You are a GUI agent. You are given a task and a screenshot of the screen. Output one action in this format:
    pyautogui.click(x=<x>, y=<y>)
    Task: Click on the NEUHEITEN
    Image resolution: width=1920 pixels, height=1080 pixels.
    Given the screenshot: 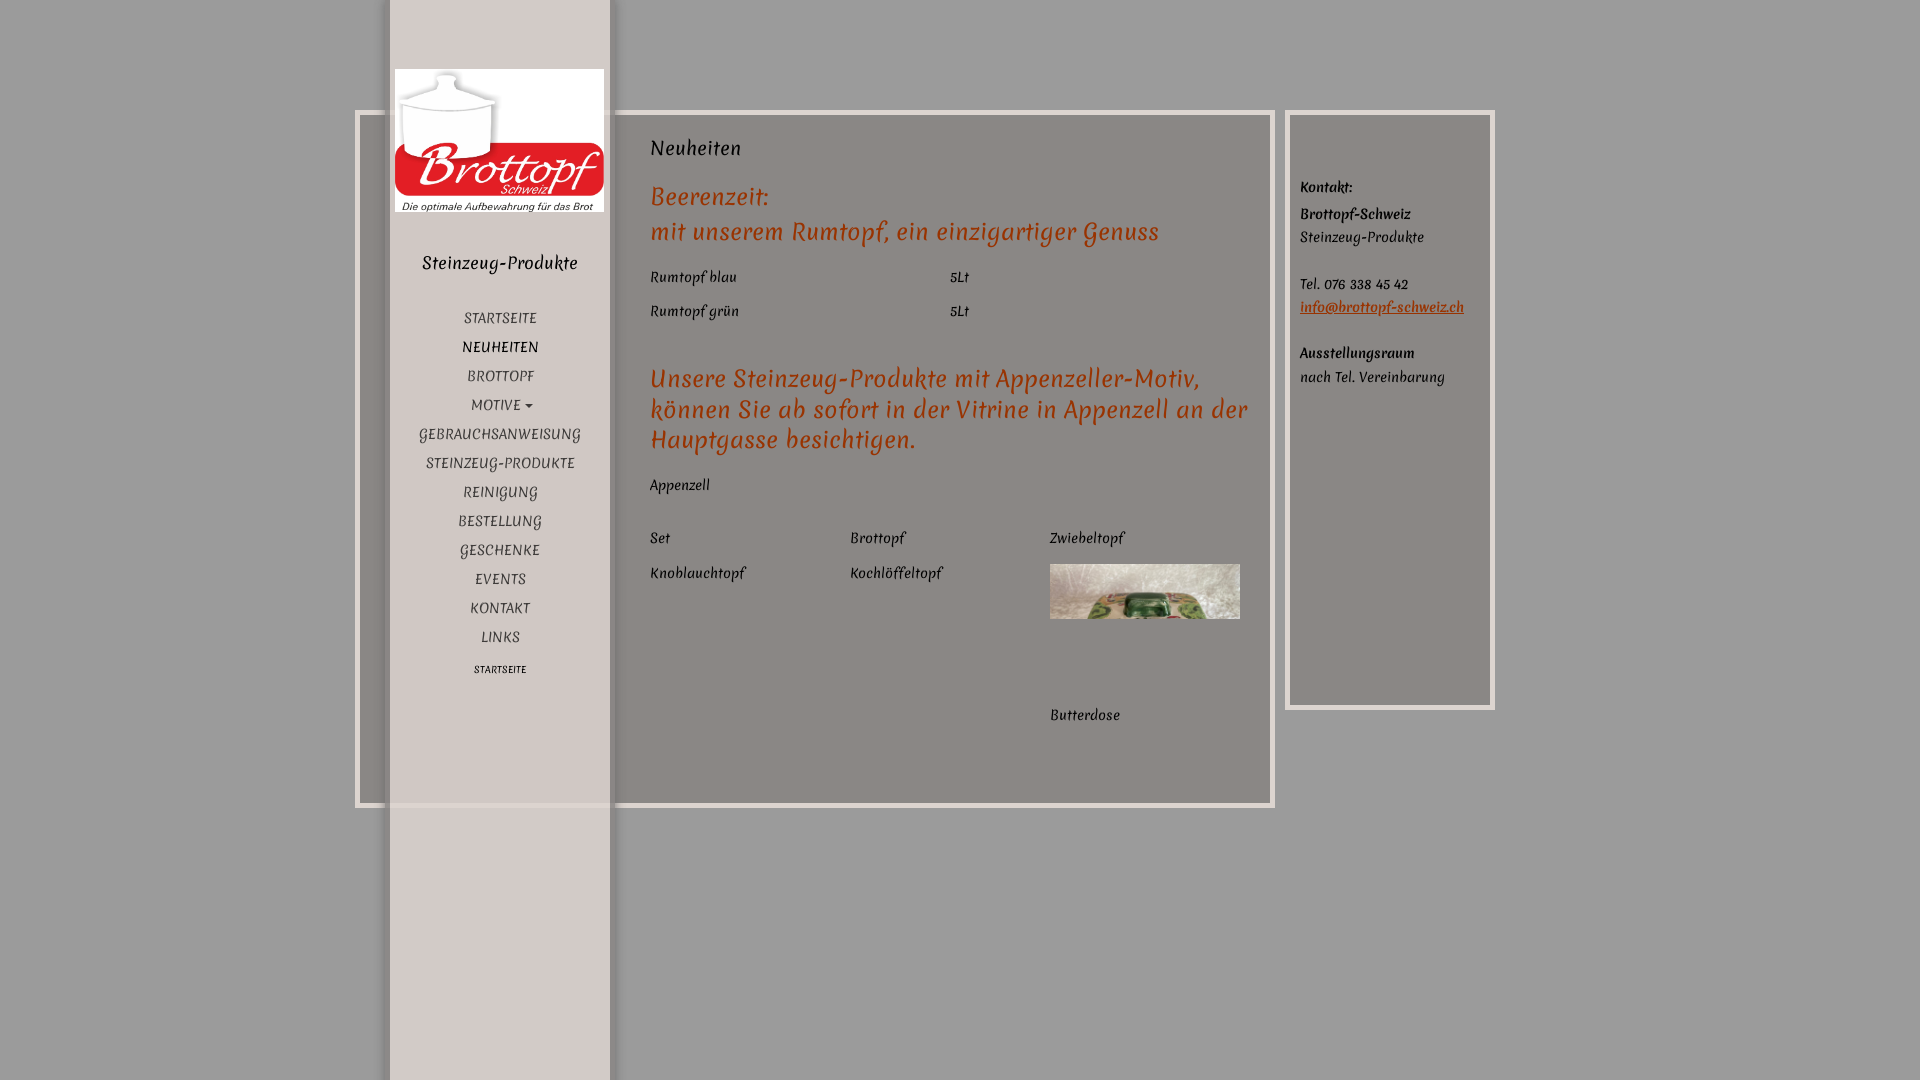 What is the action you would take?
    pyautogui.click(x=500, y=347)
    